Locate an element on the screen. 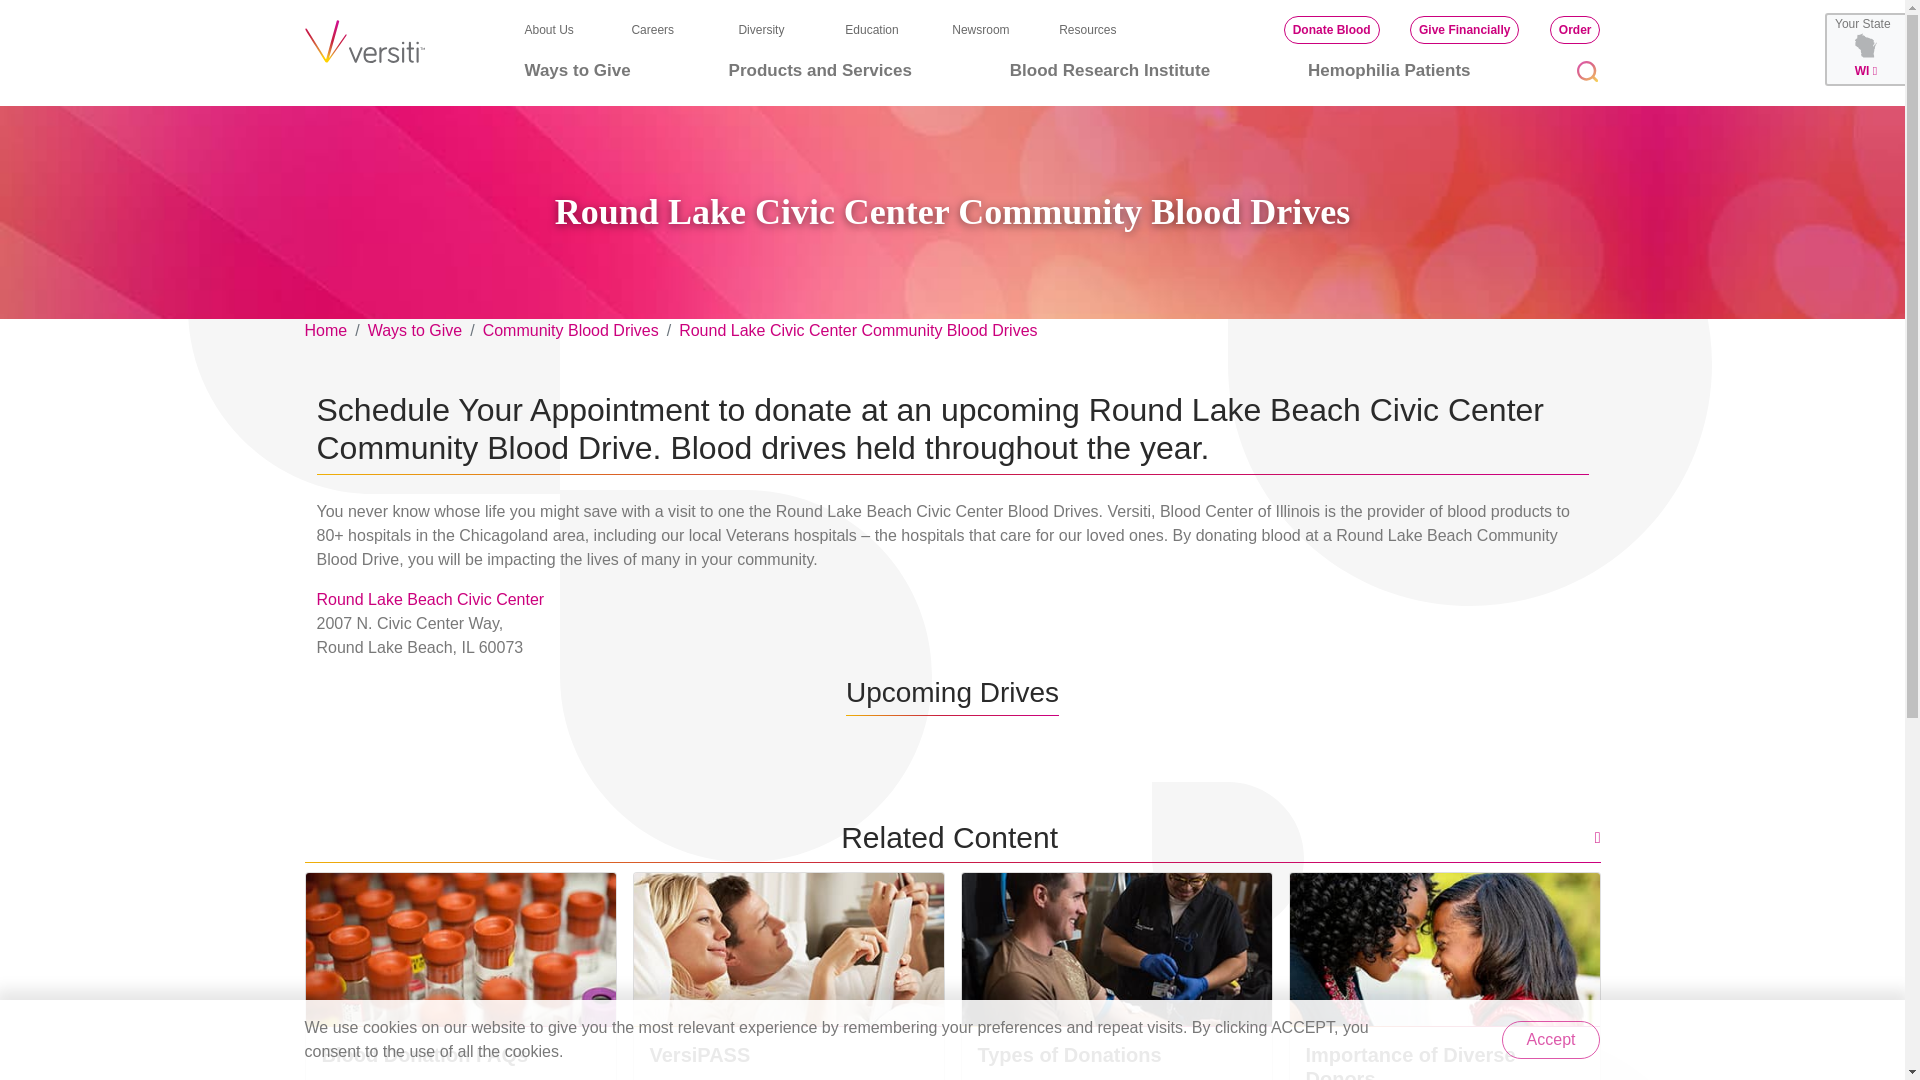  Order is located at coordinates (1575, 30).